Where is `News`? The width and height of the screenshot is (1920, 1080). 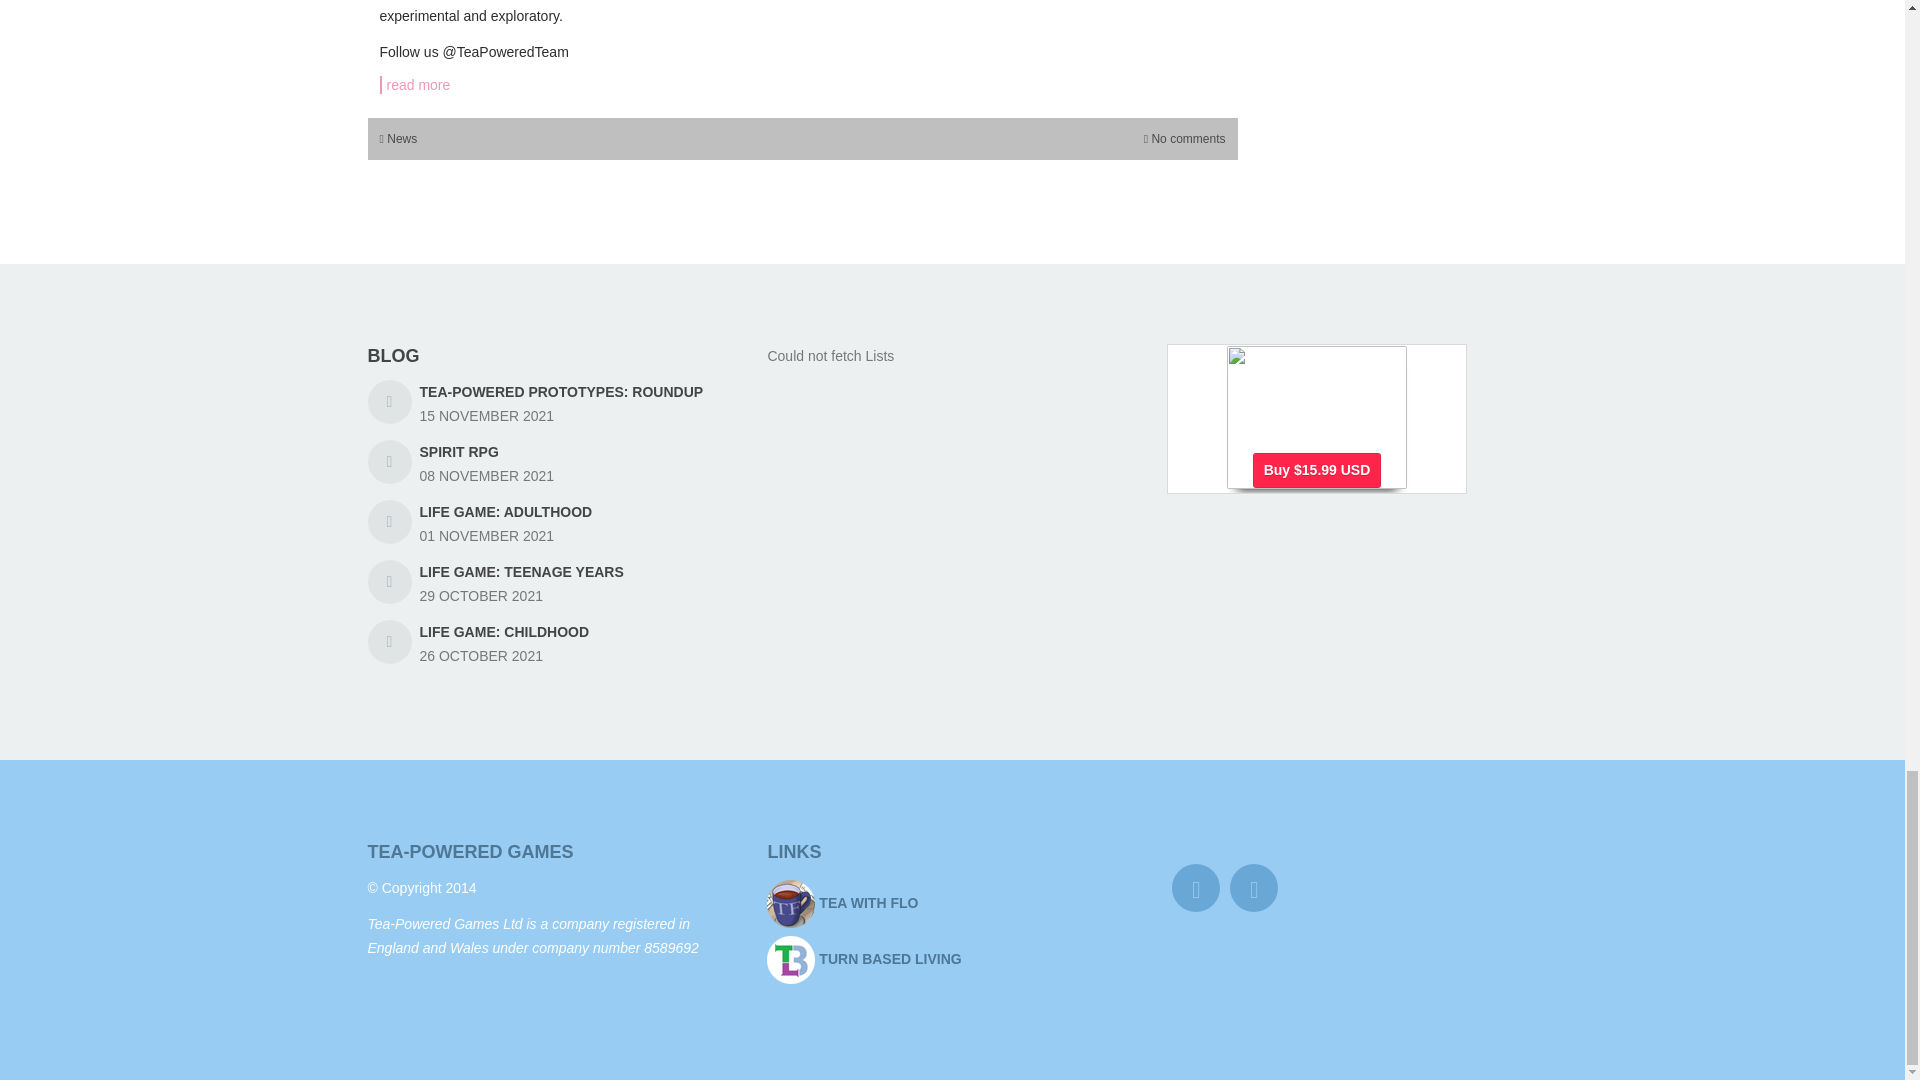 News is located at coordinates (402, 138).